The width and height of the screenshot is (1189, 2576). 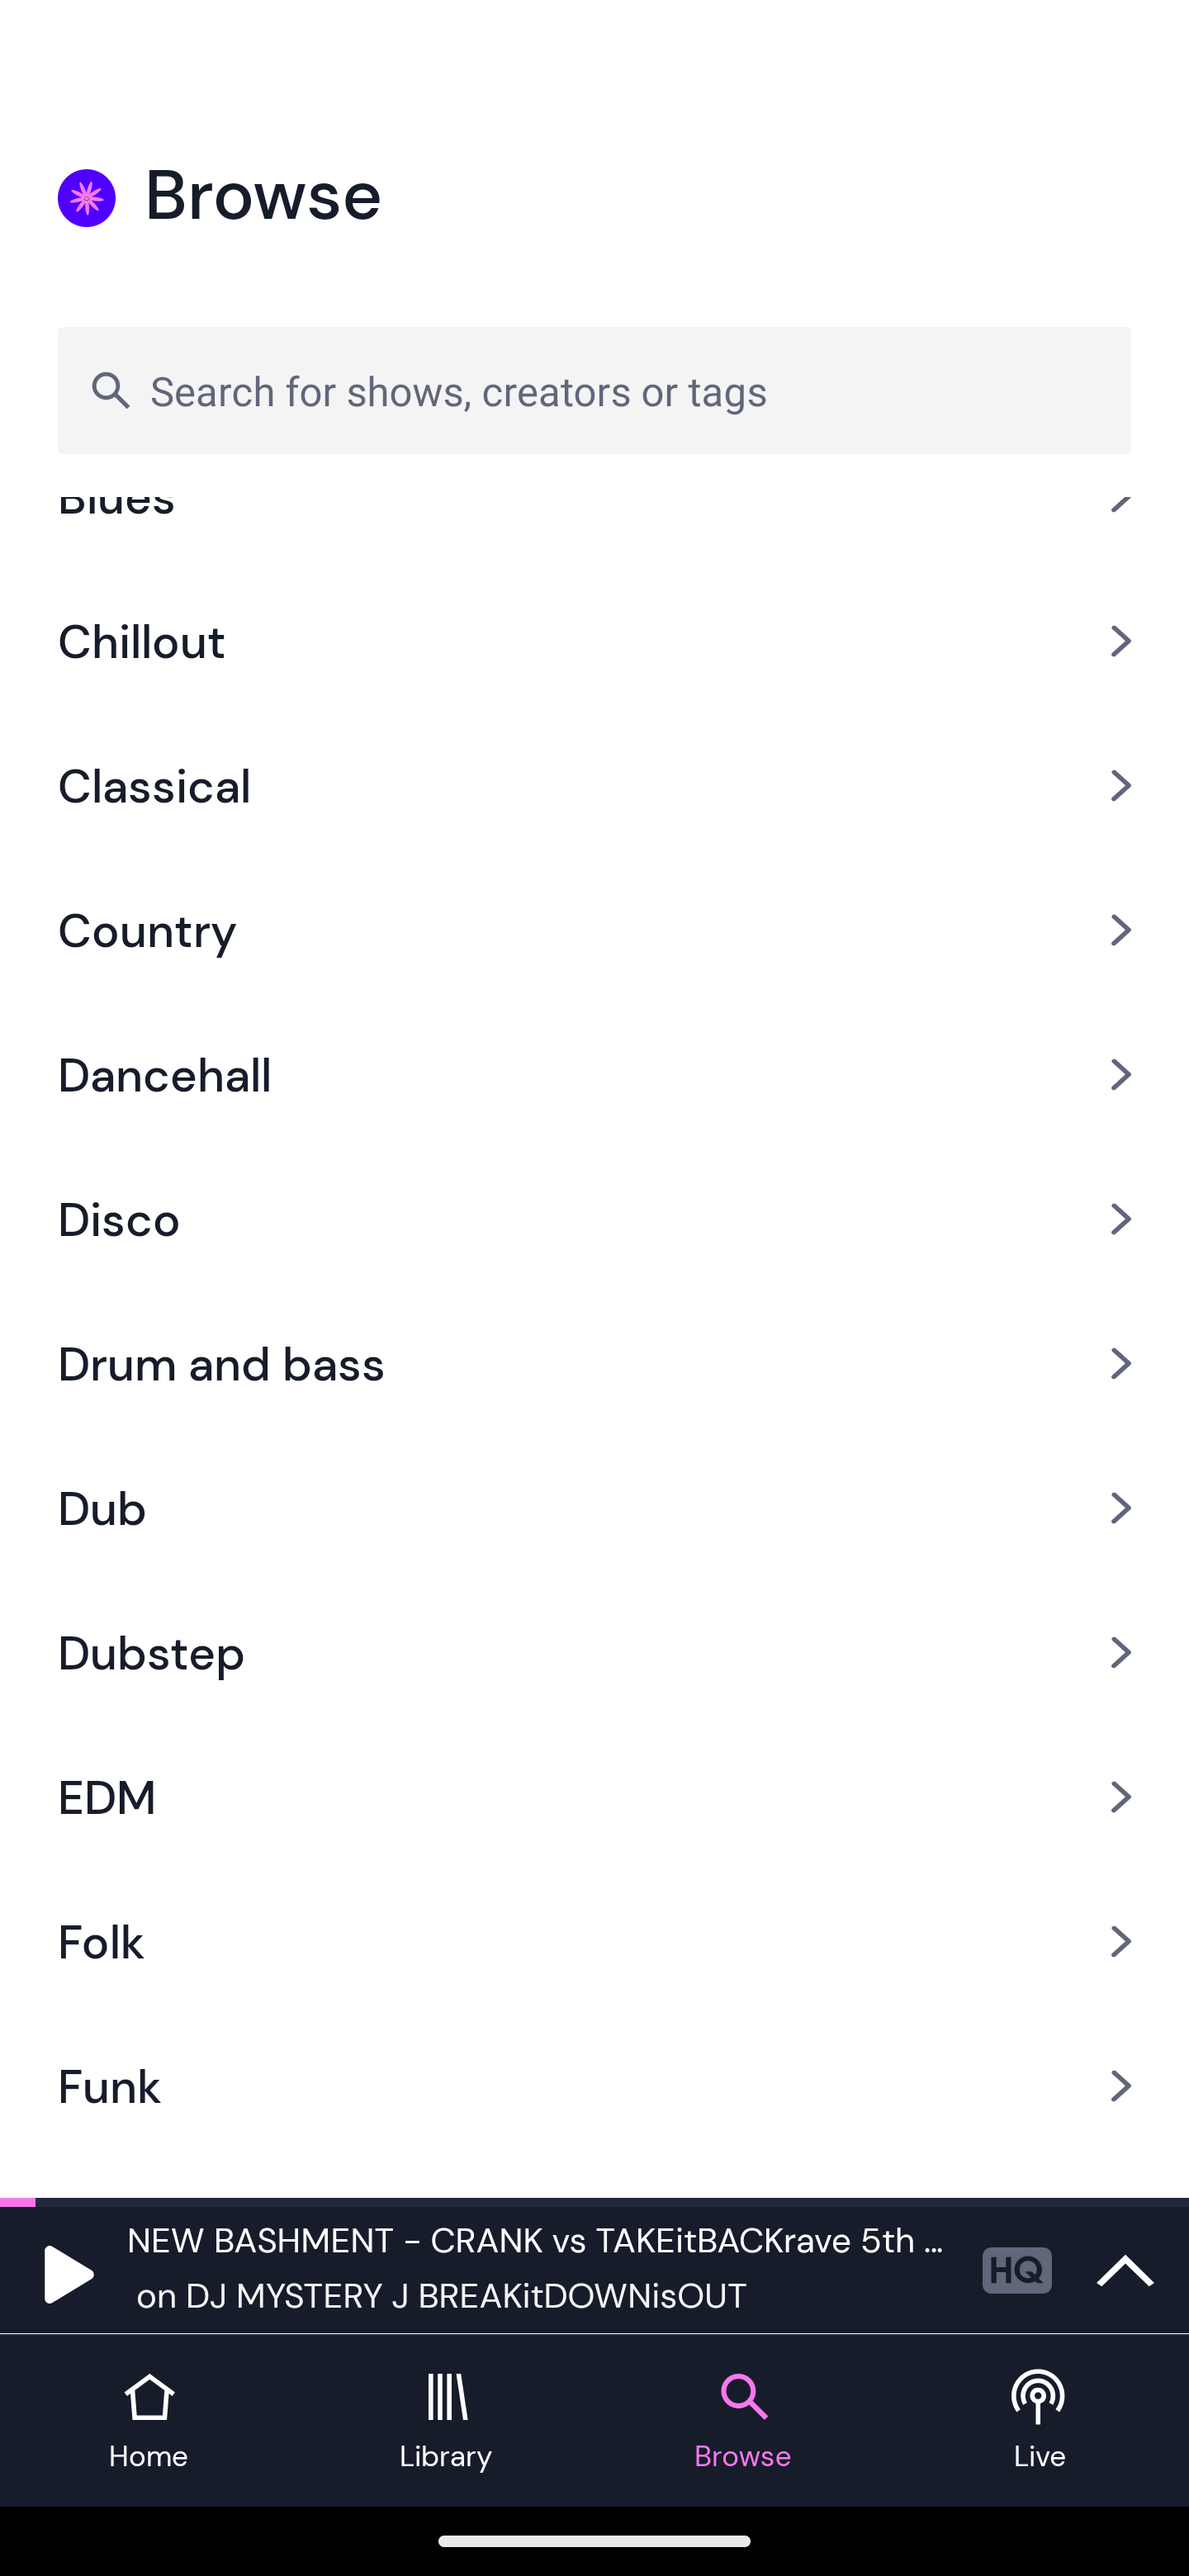 I want to click on Dancehall, so click(x=594, y=1073).